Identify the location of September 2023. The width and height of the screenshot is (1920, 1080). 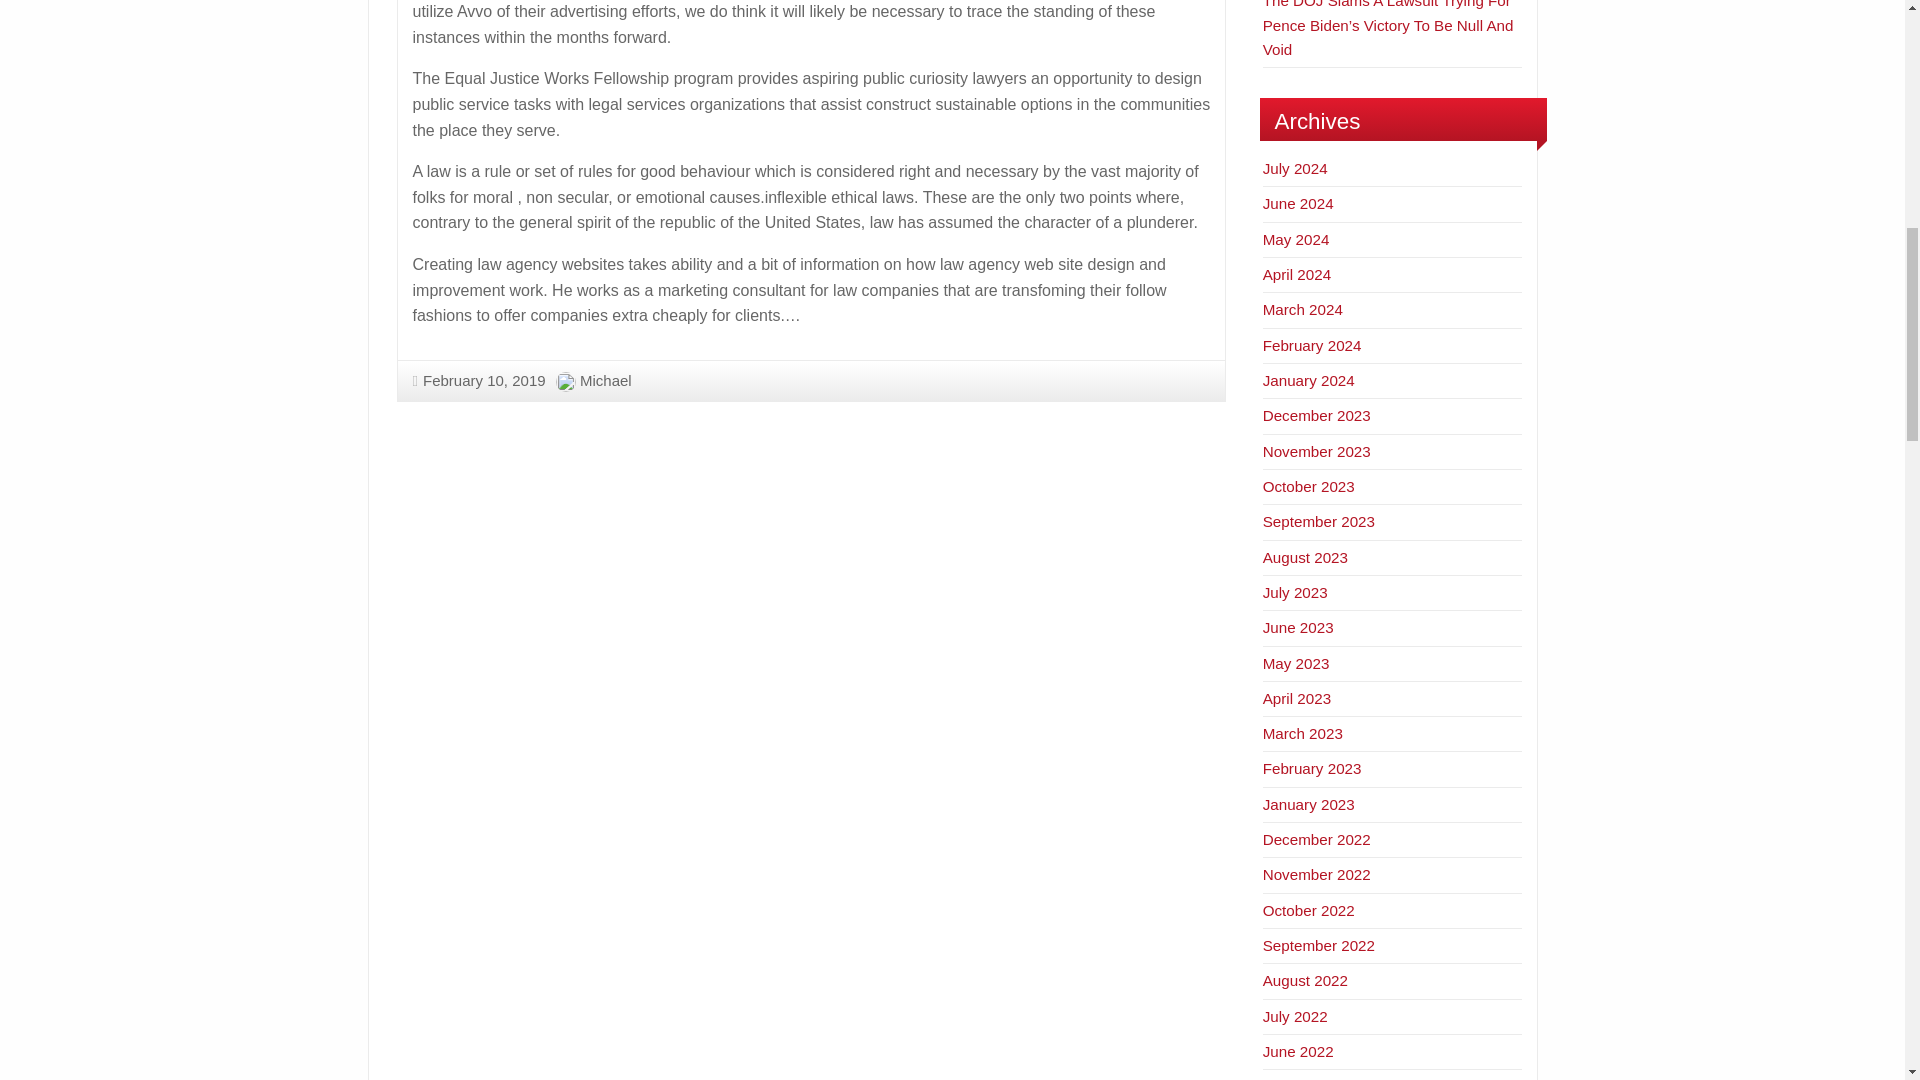
(1318, 522).